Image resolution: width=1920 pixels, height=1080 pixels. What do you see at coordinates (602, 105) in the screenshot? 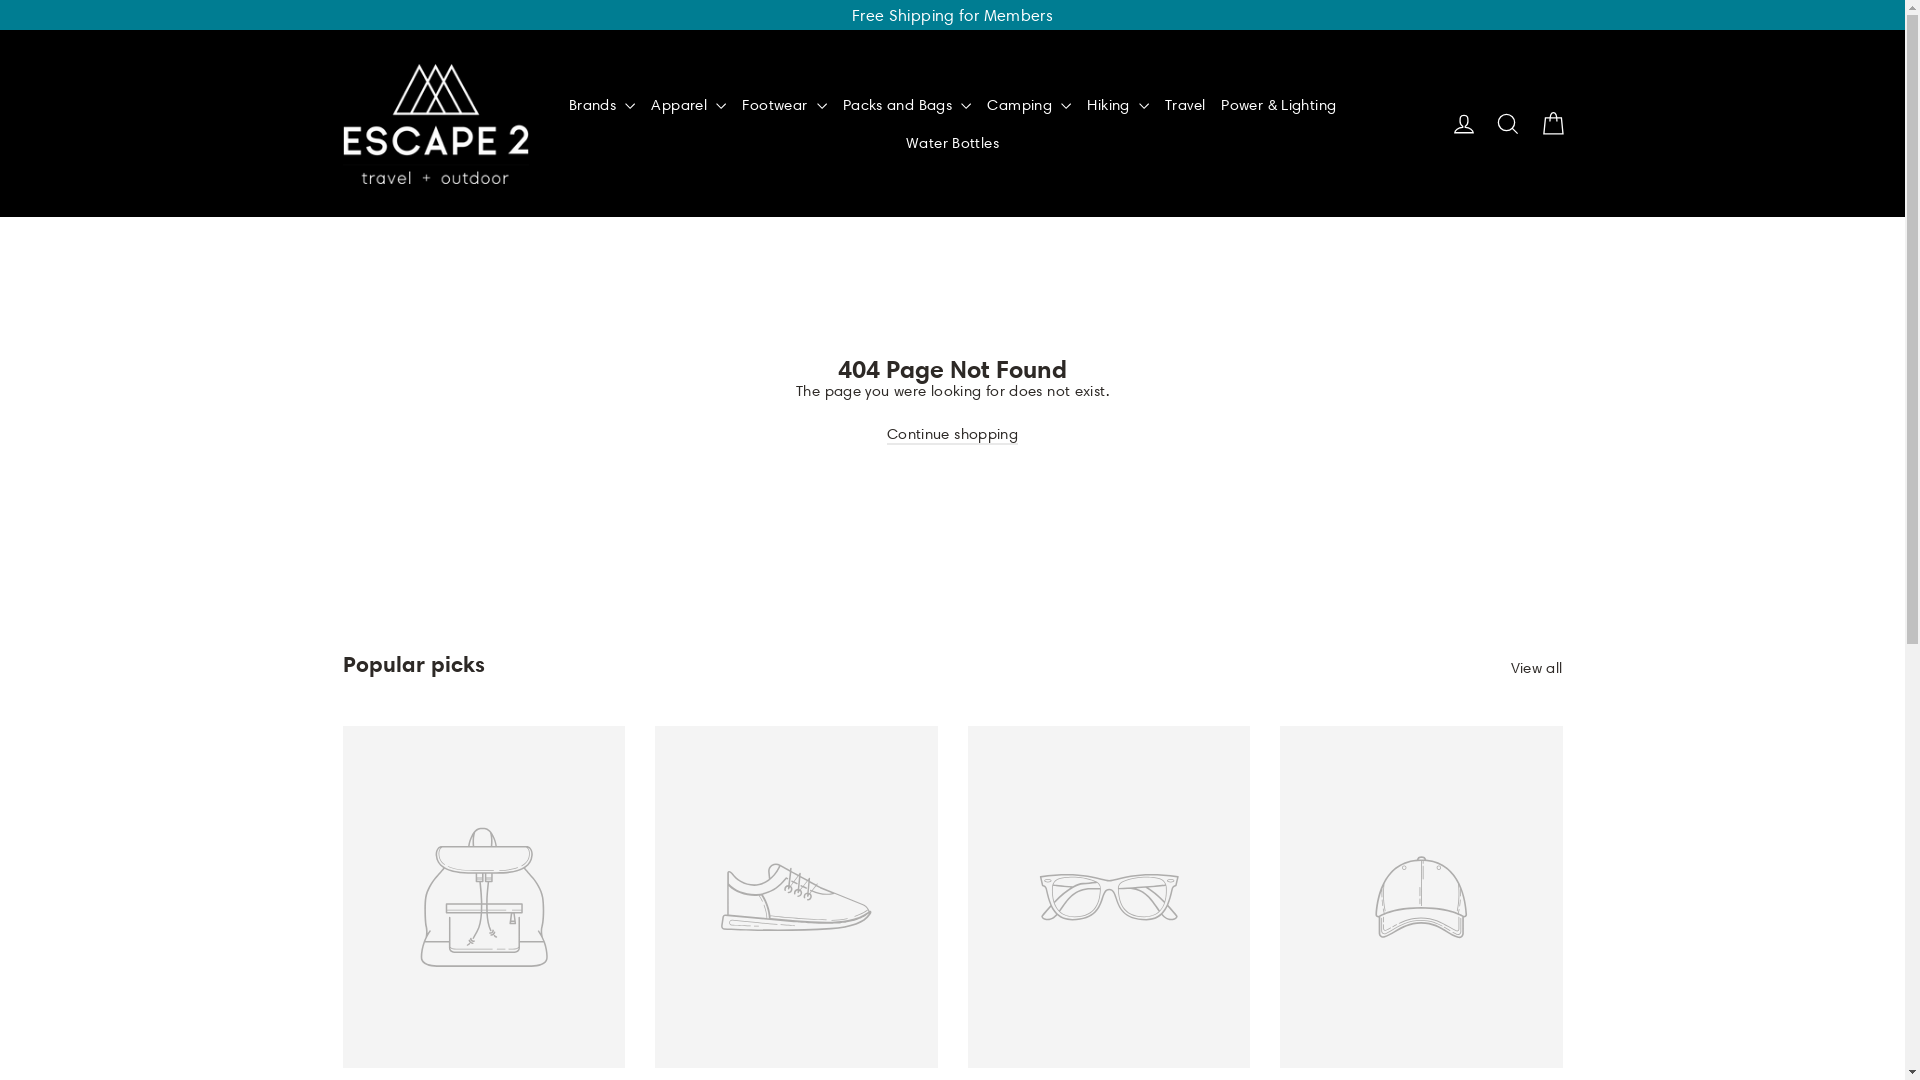
I see `Brands` at bounding box center [602, 105].